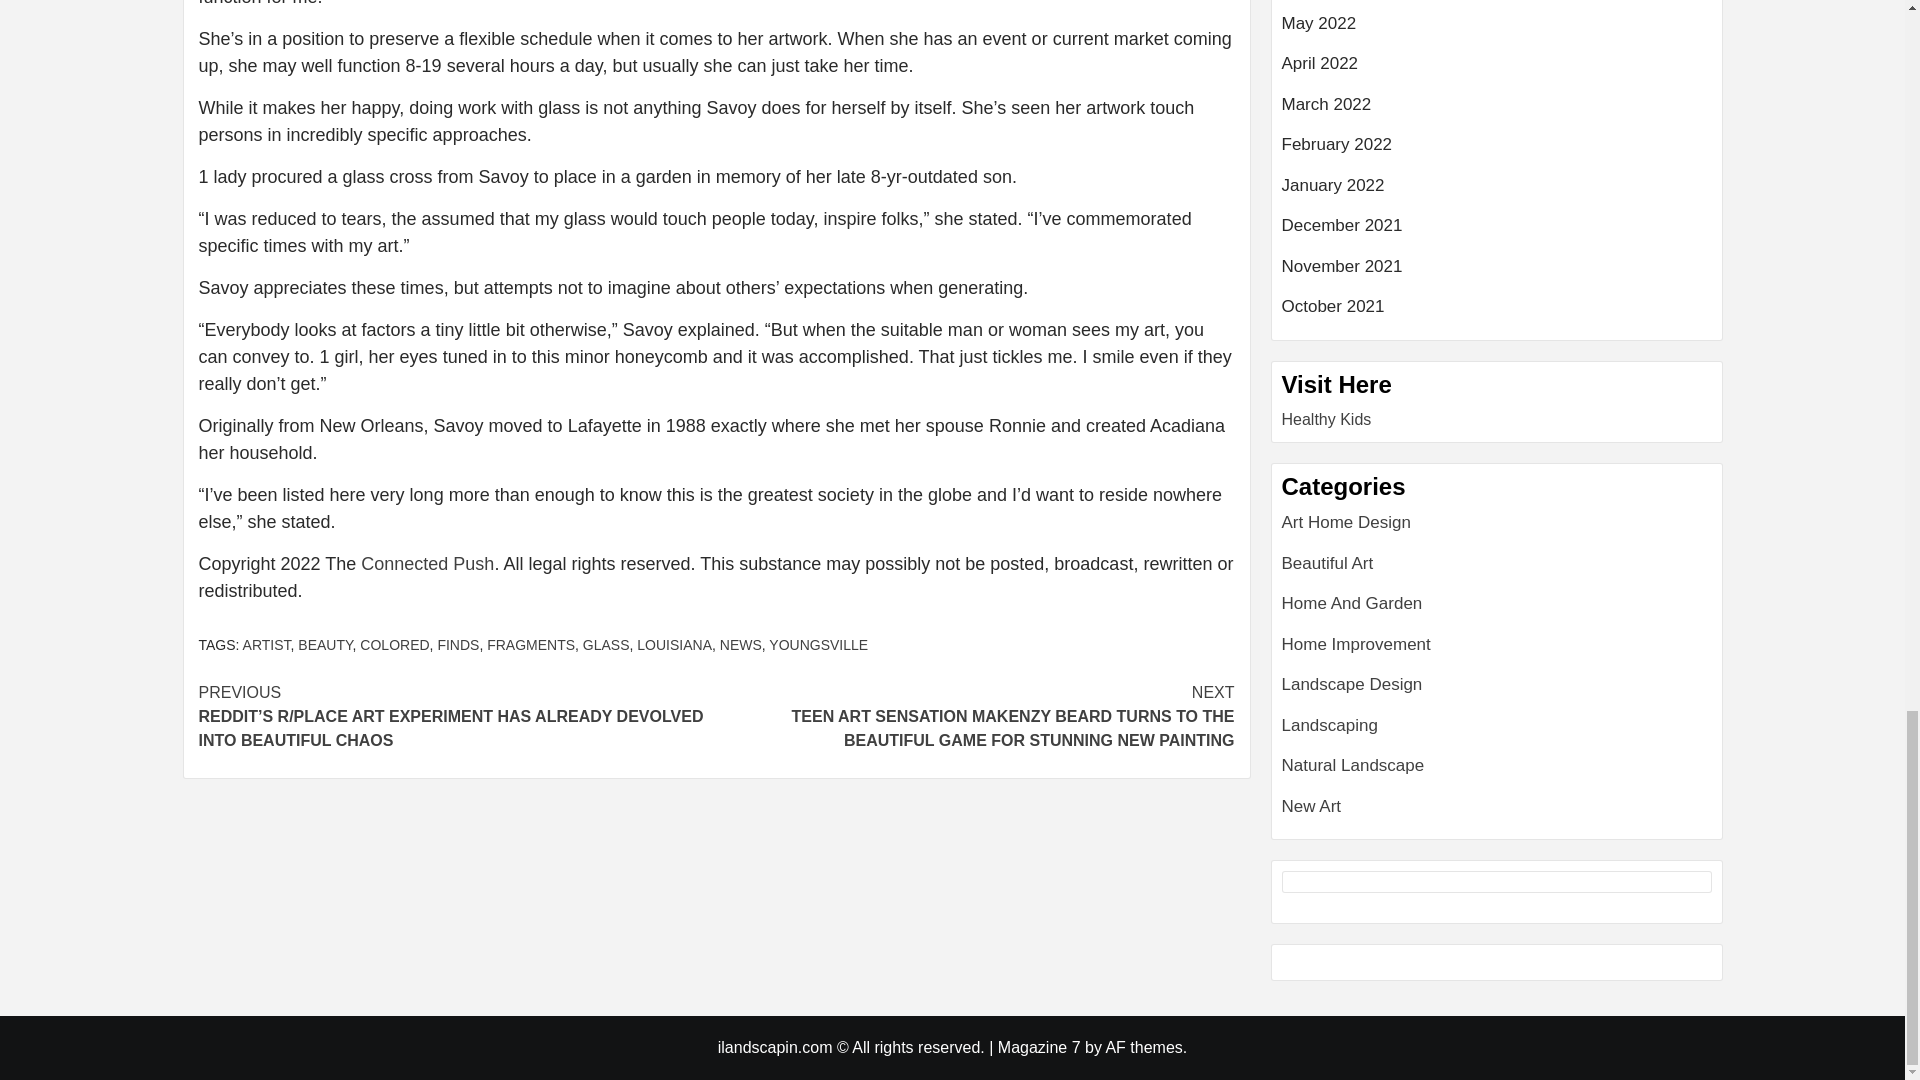 The image size is (1920, 1080). What do you see at coordinates (741, 645) in the screenshot?
I see `NEWS` at bounding box center [741, 645].